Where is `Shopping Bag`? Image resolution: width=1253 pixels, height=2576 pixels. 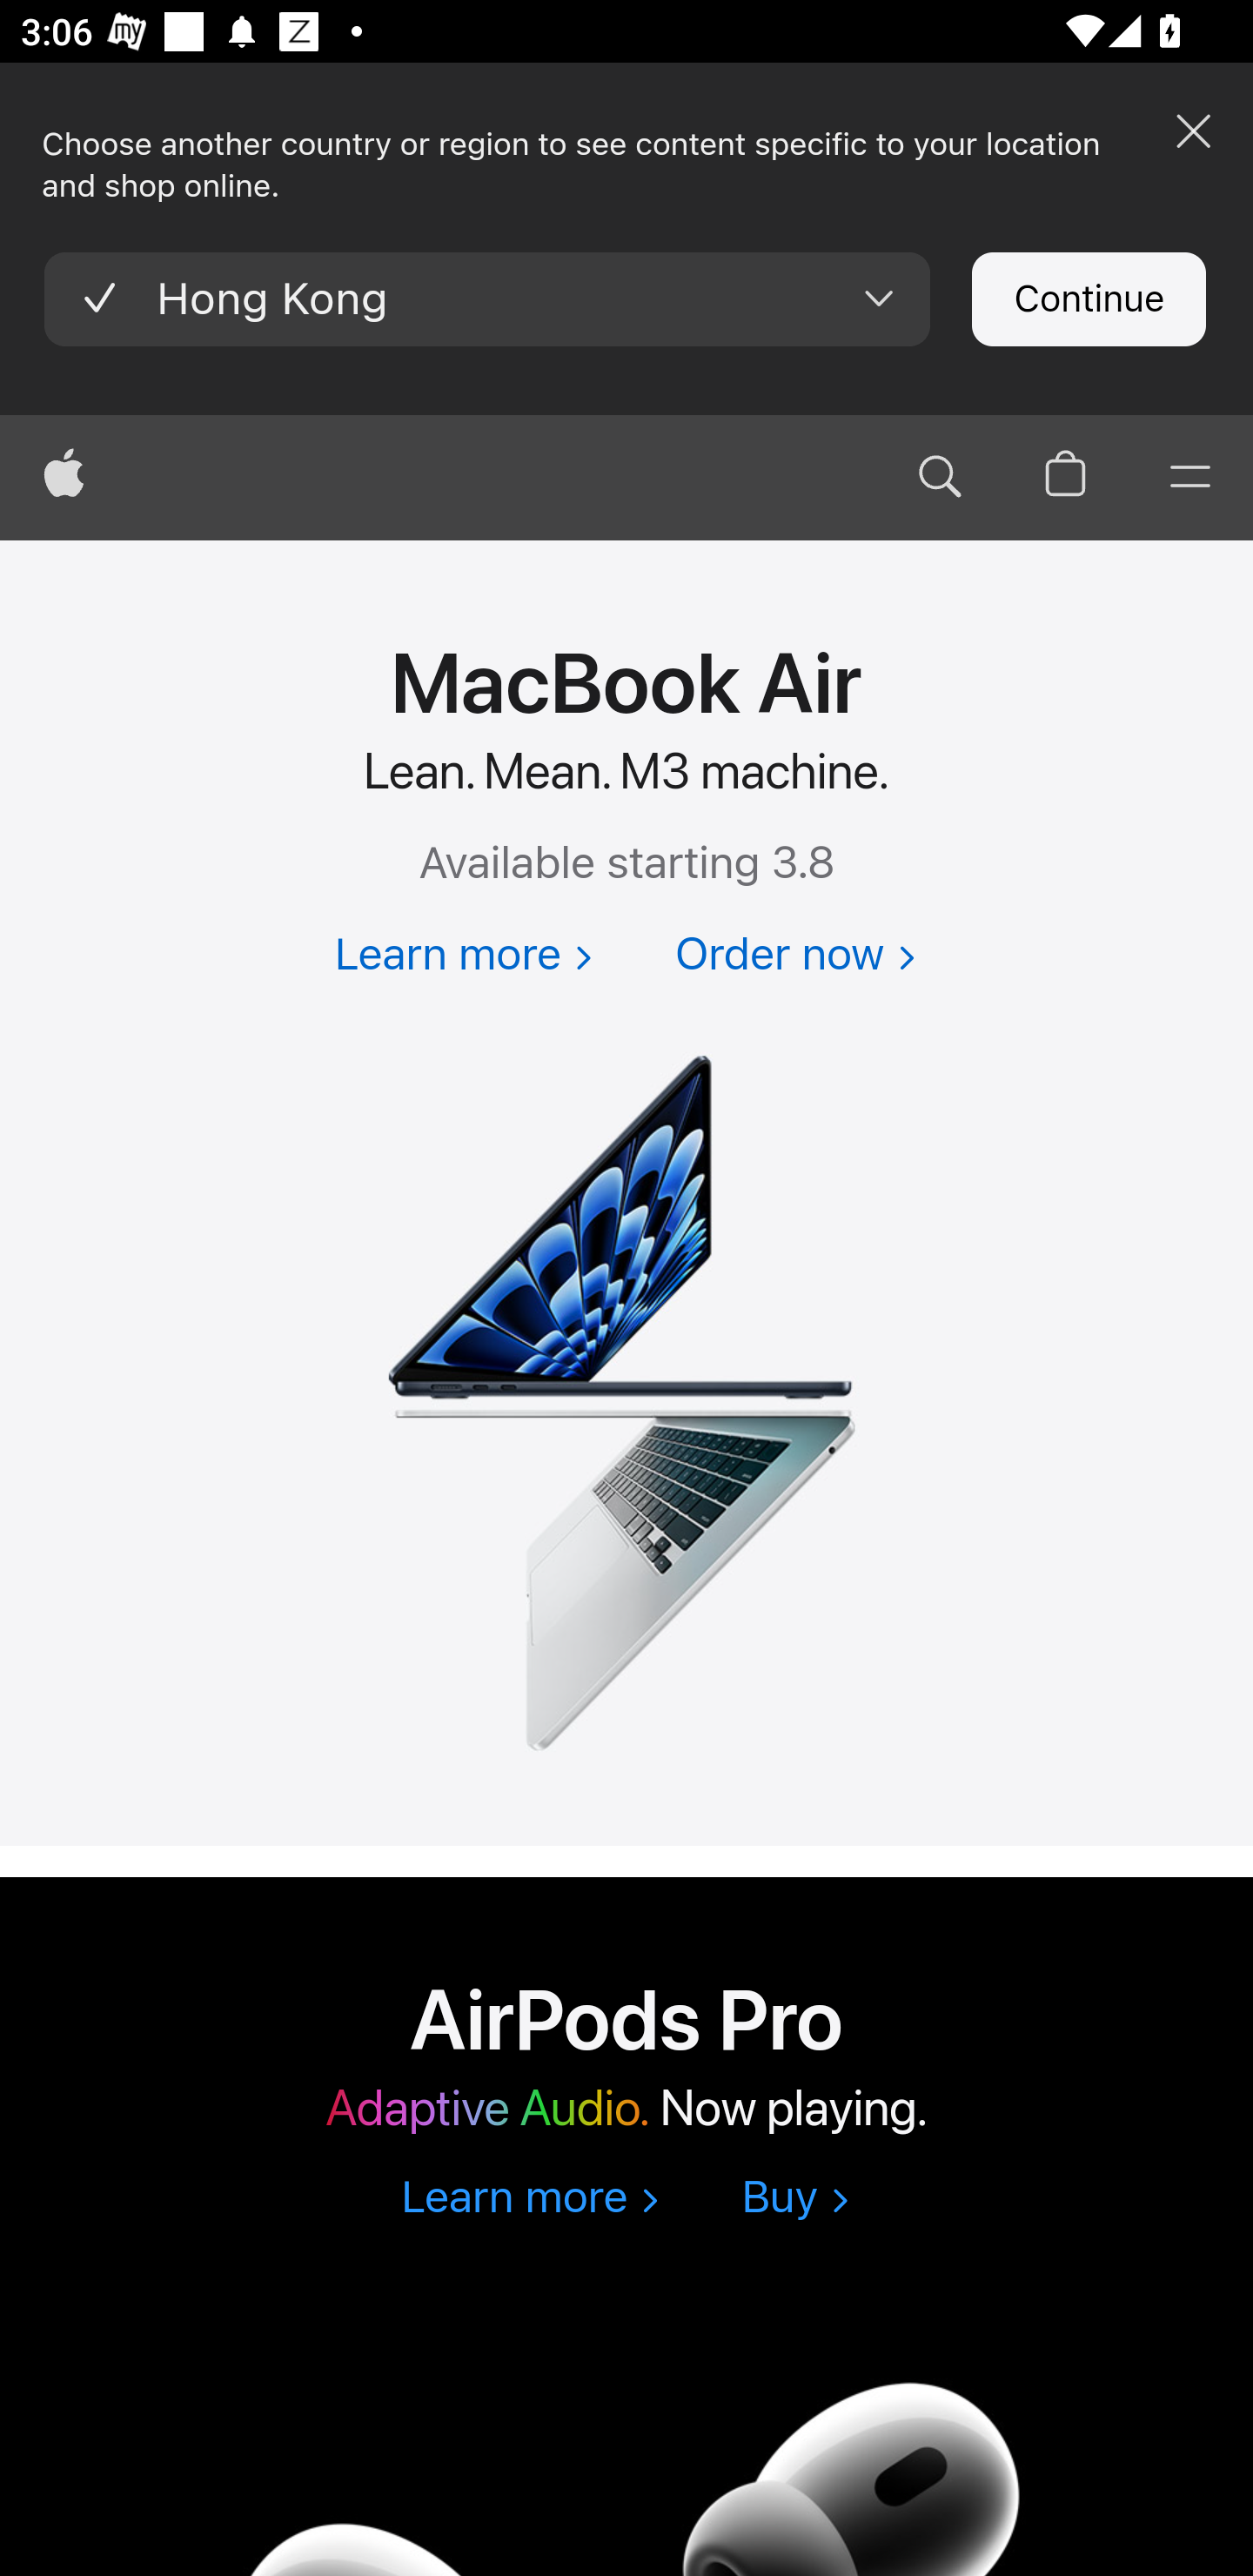
Shopping Bag is located at coordinates (1065, 477).